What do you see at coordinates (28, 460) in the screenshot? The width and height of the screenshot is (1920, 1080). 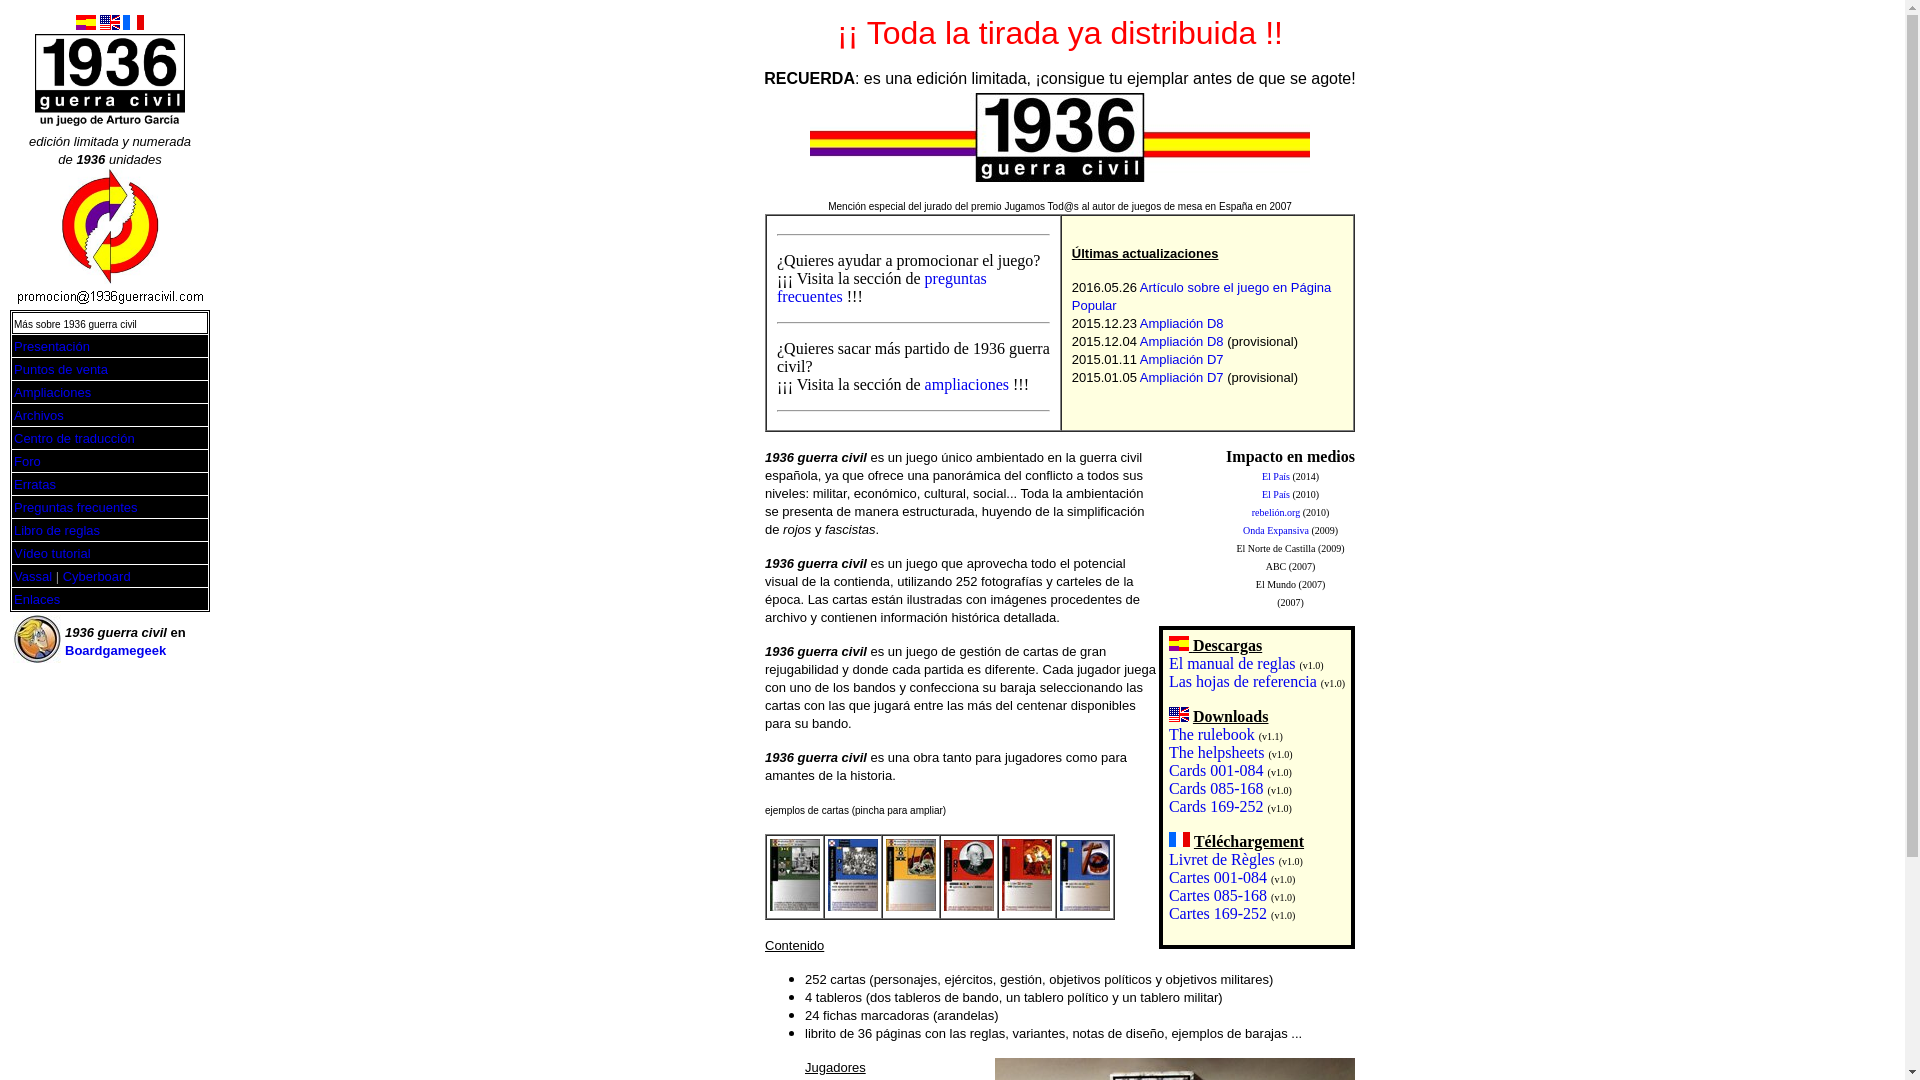 I see `Foro` at bounding box center [28, 460].